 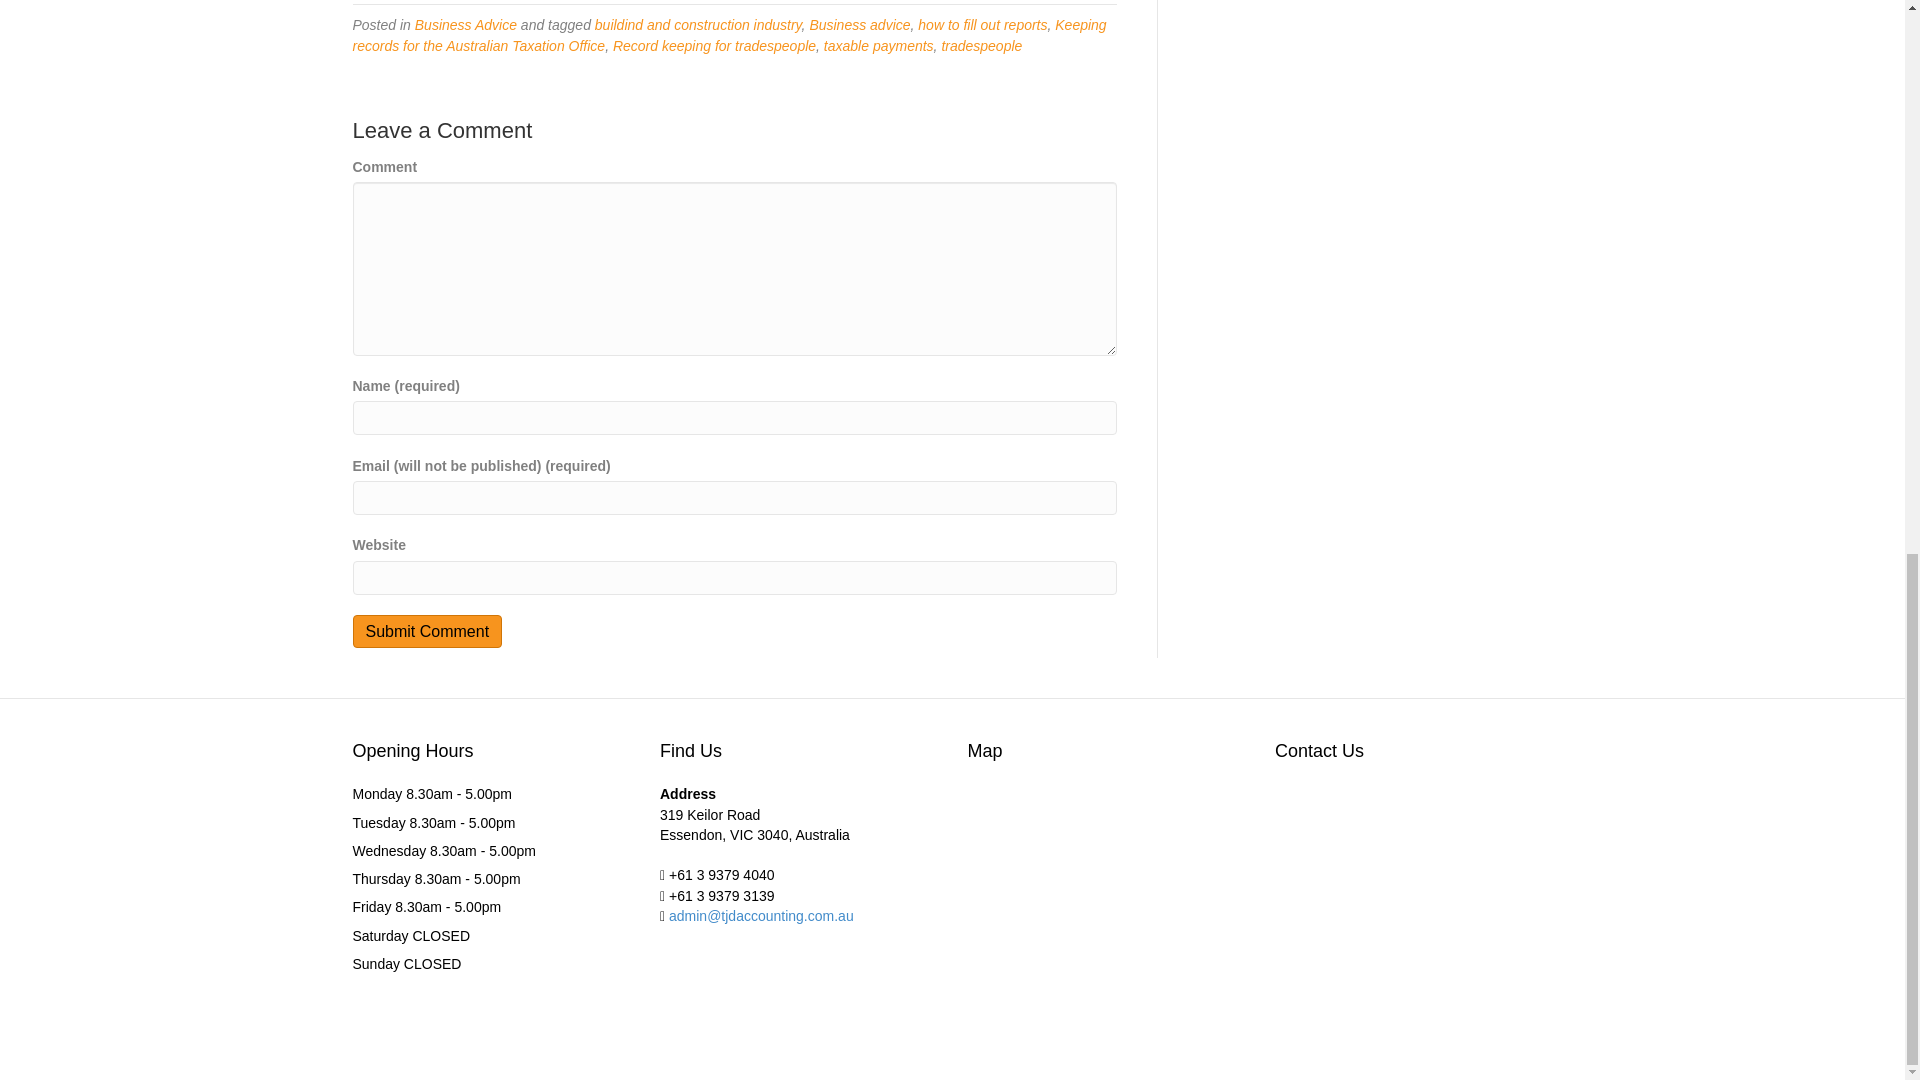 I want to click on how to fill out reports, so click(x=982, y=25).